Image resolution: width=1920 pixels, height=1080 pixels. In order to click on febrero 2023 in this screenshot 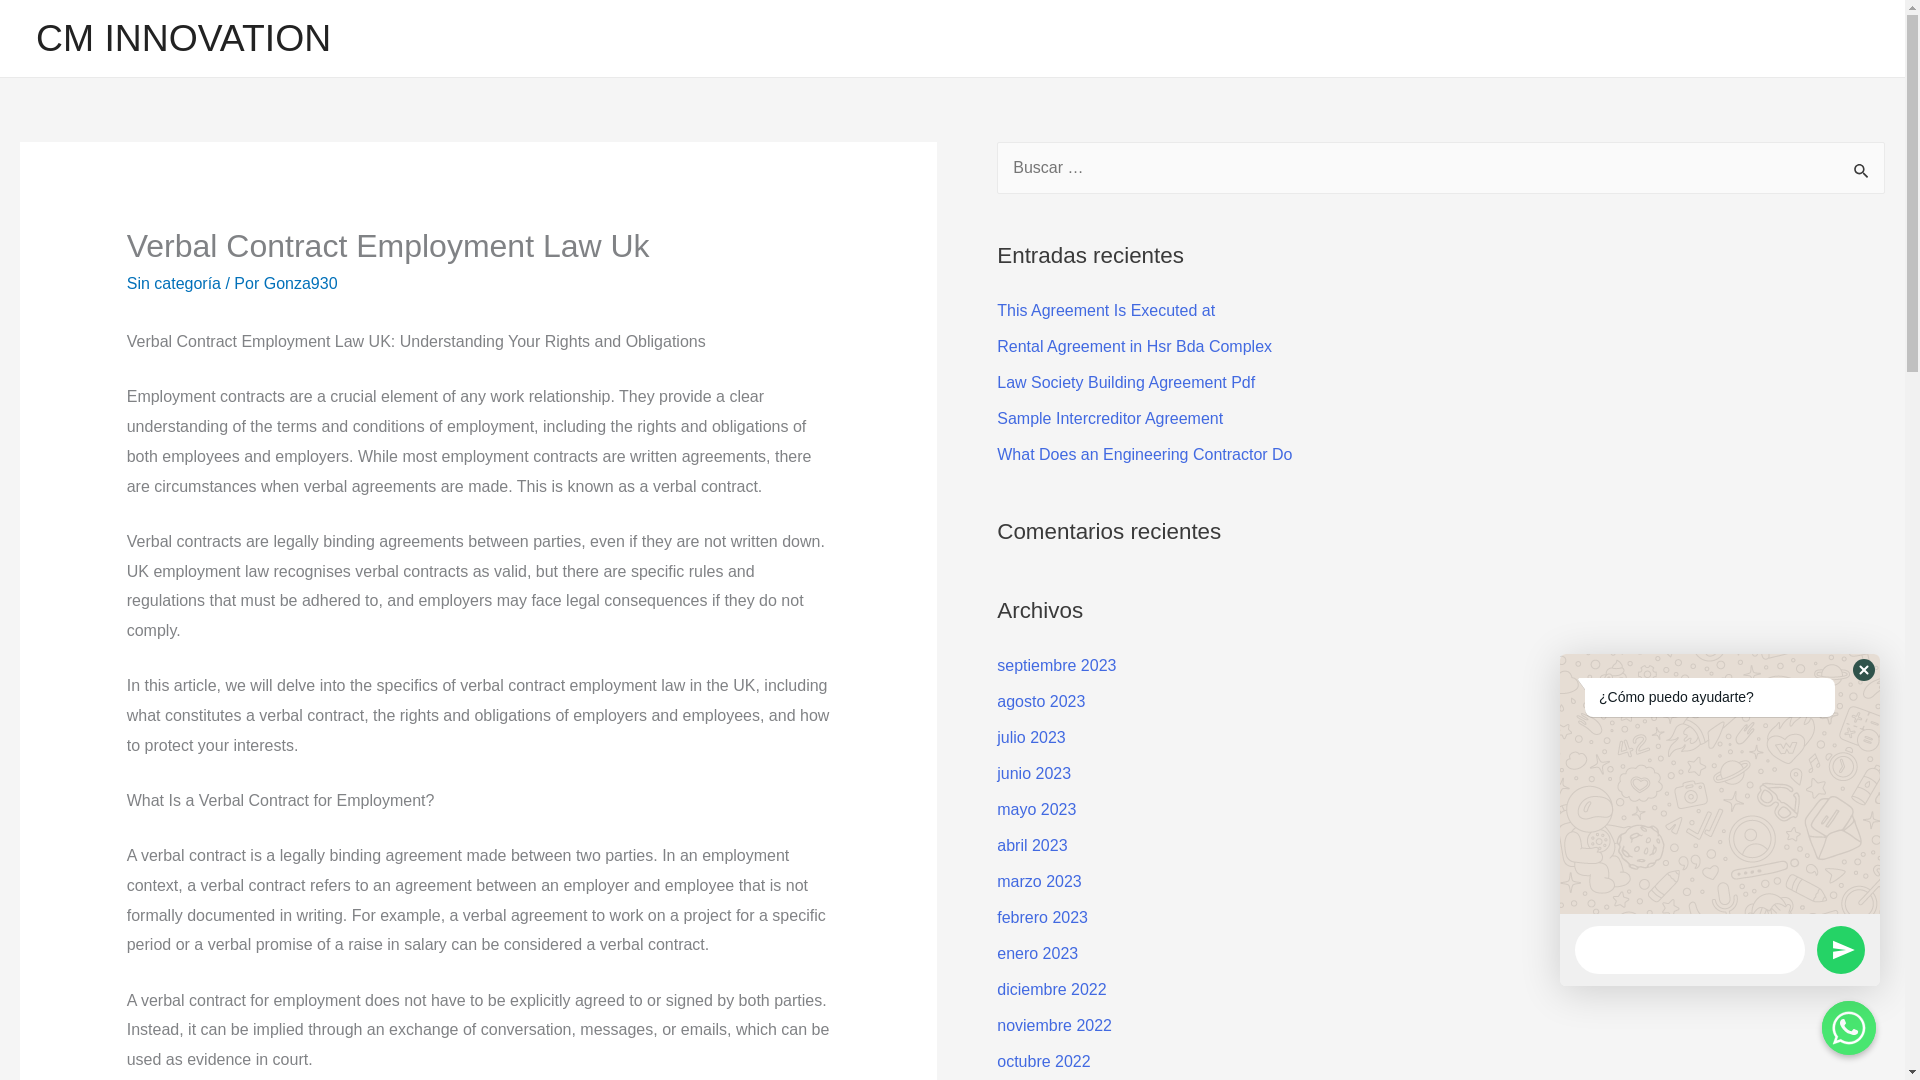, I will do `click(1042, 917)`.